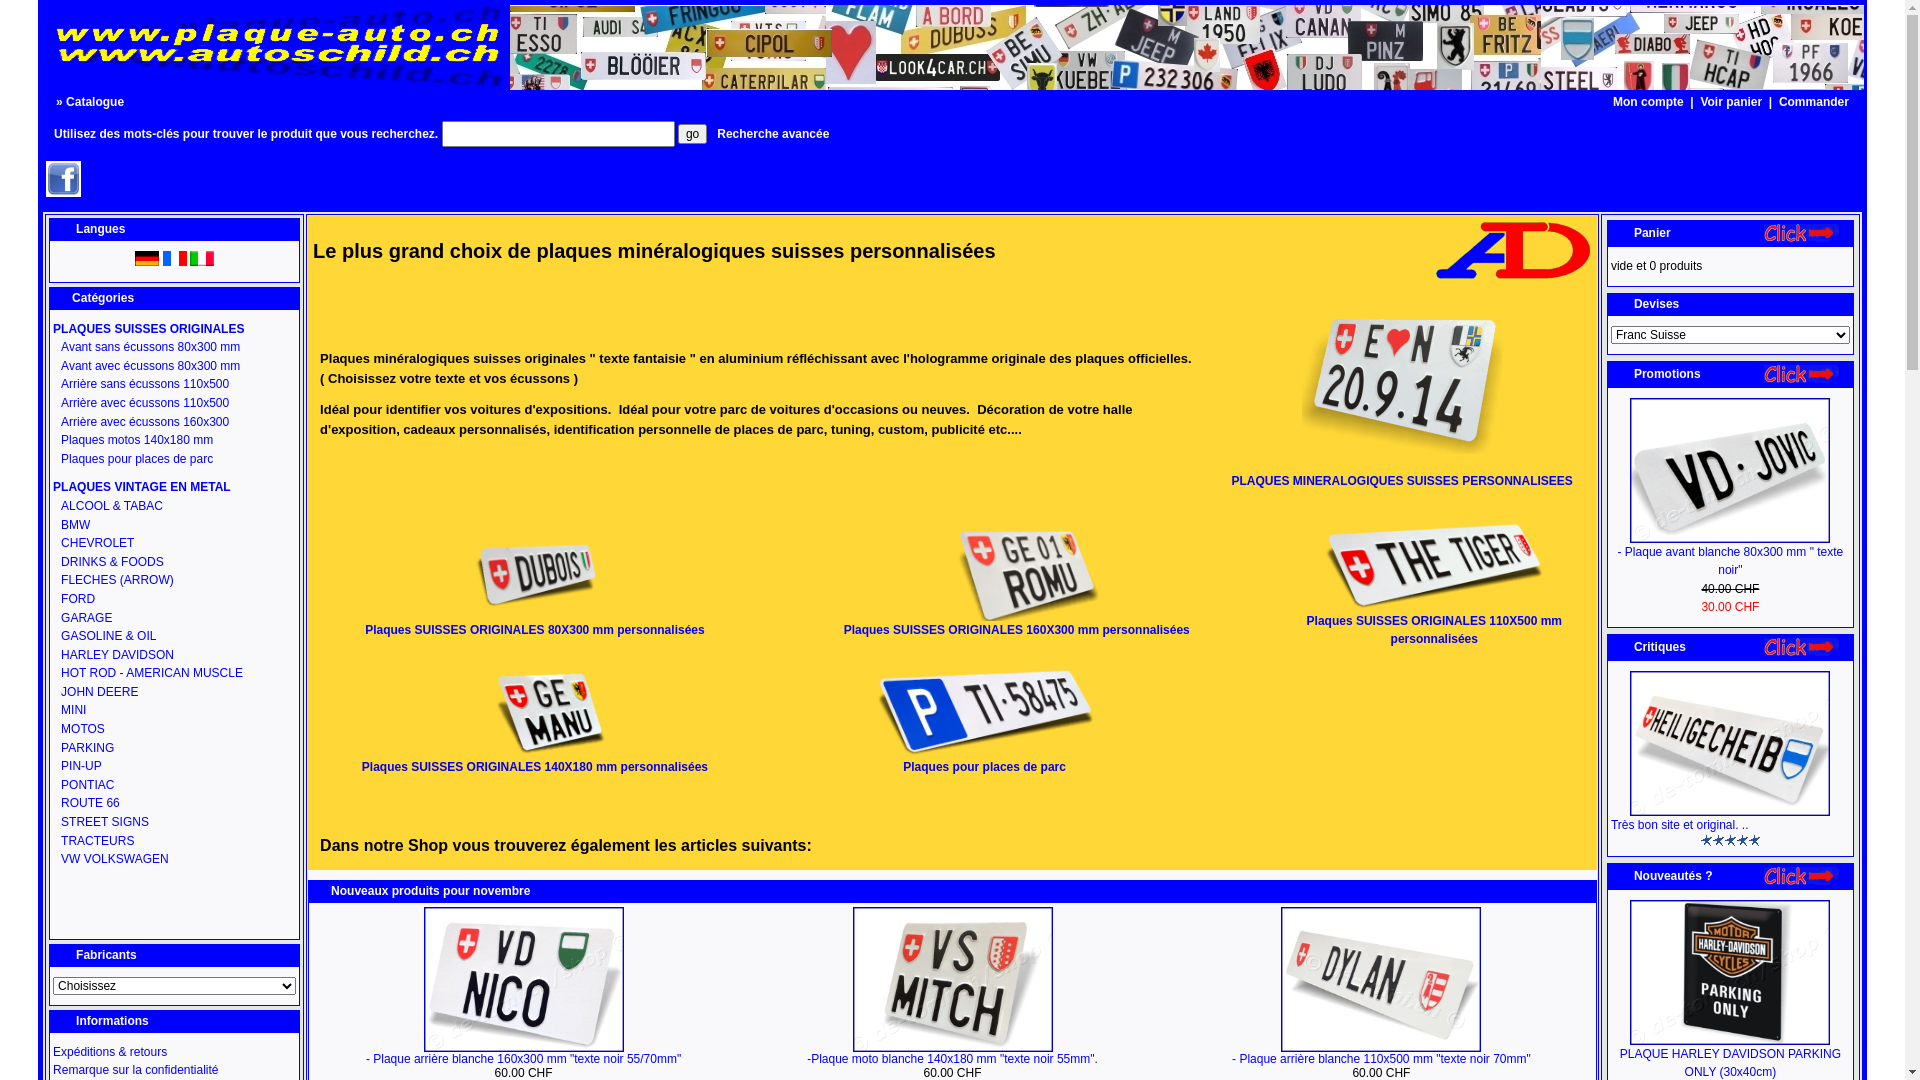  I want to click on ROUTE 66, so click(174, 804).